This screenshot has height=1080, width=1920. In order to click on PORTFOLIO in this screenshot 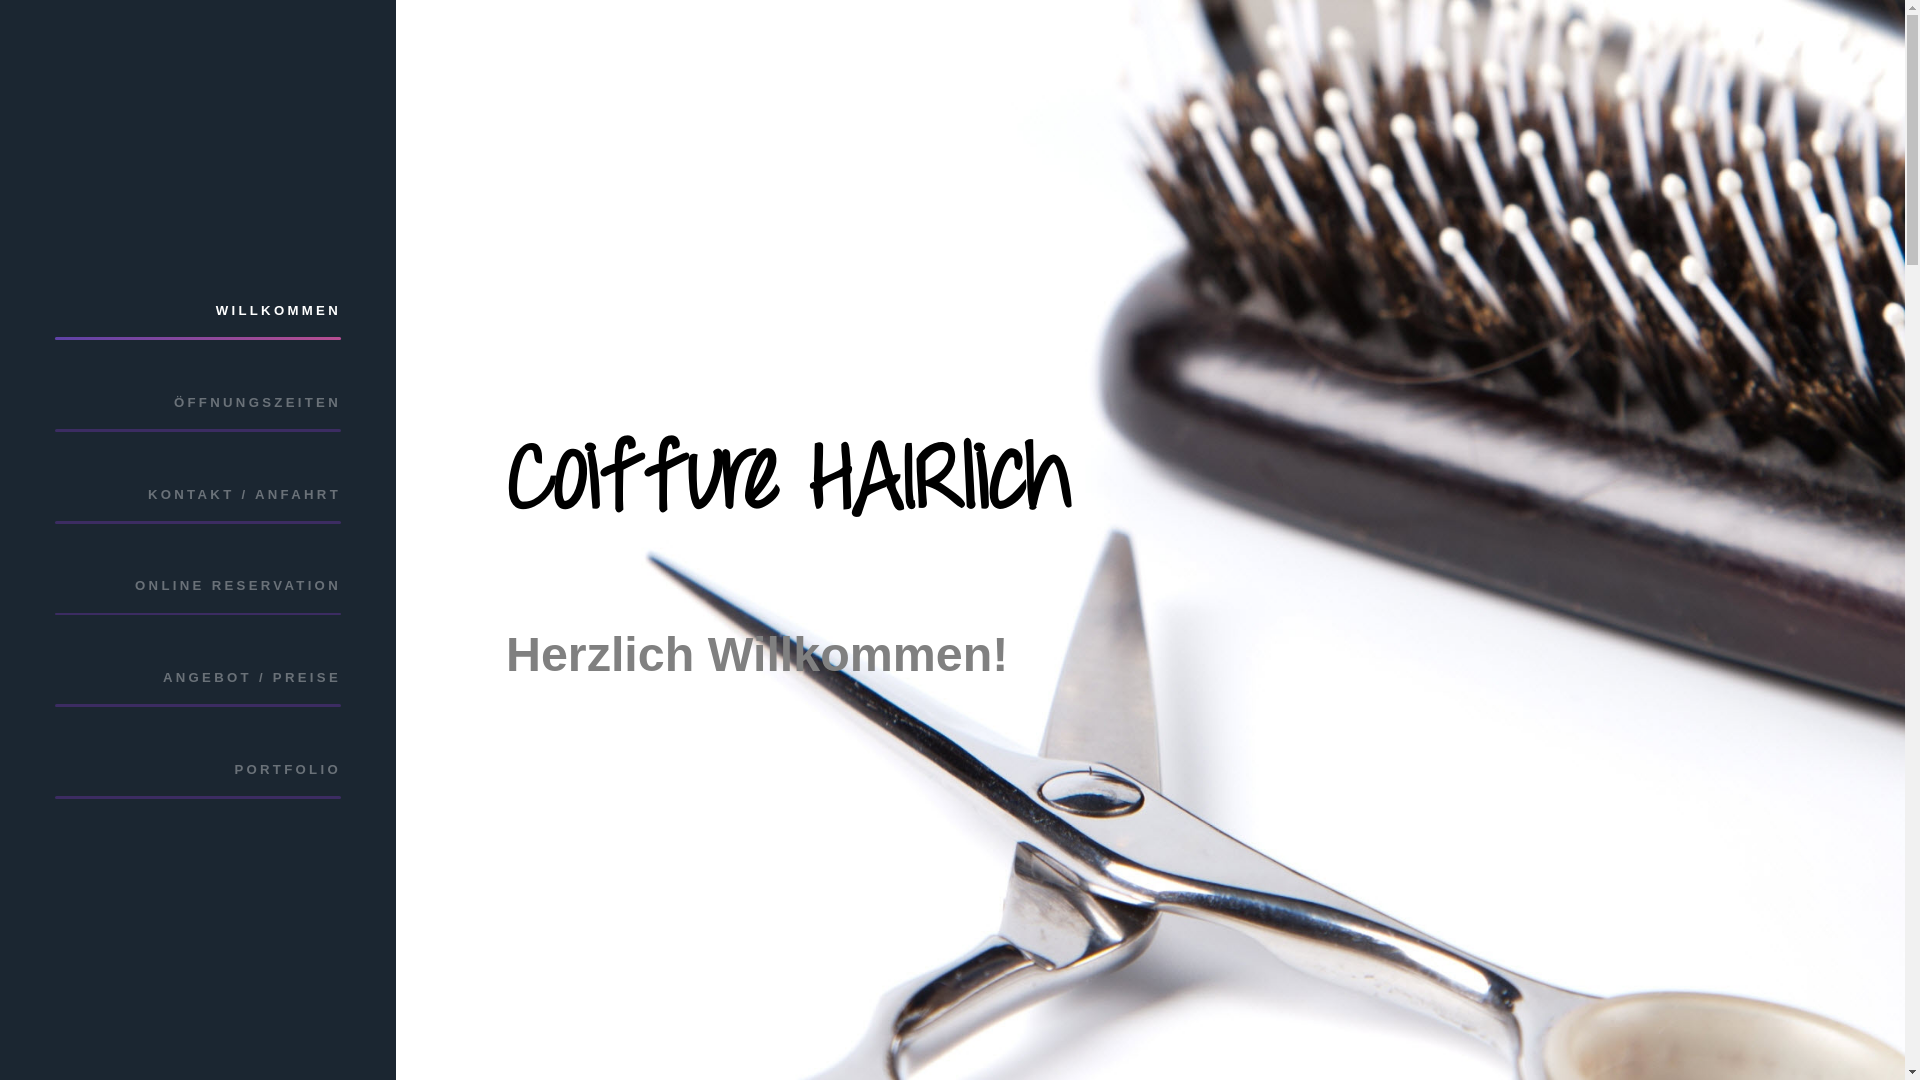, I will do `click(198, 770)`.